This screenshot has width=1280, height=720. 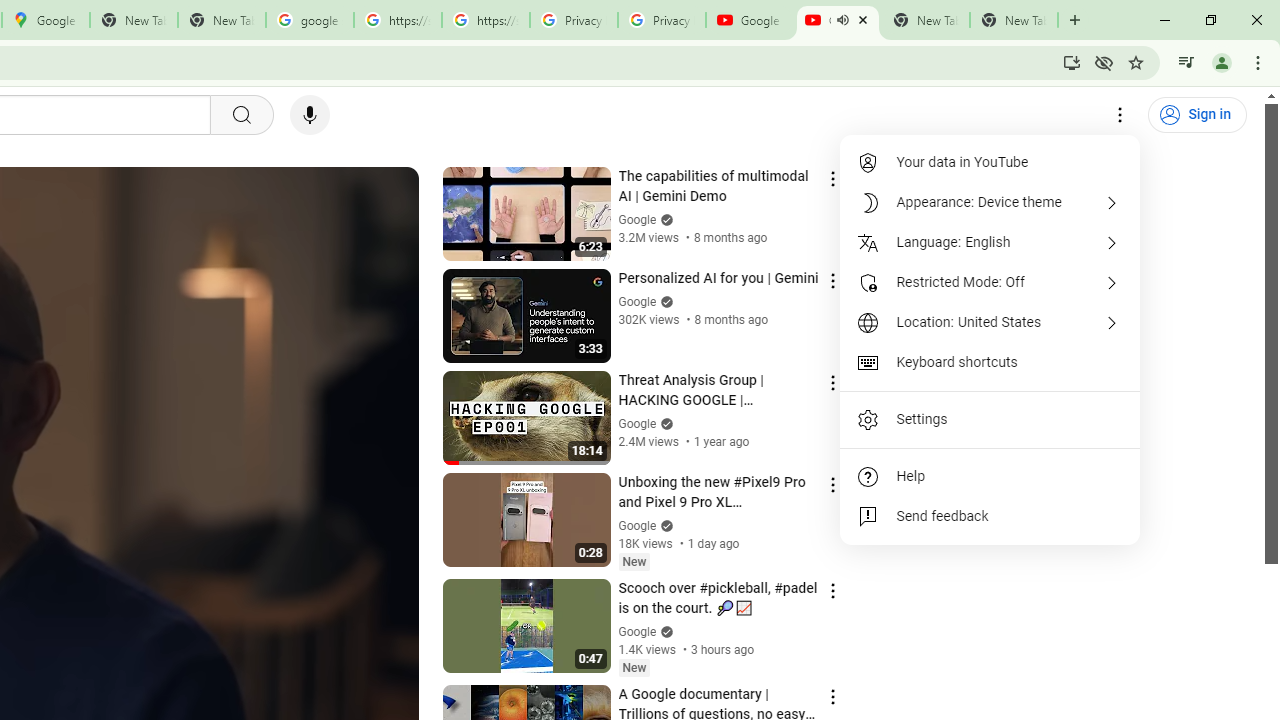 What do you see at coordinates (485, 20) in the screenshot?
I see `https://scholar.google.com/` at bounding box center [485, 20].